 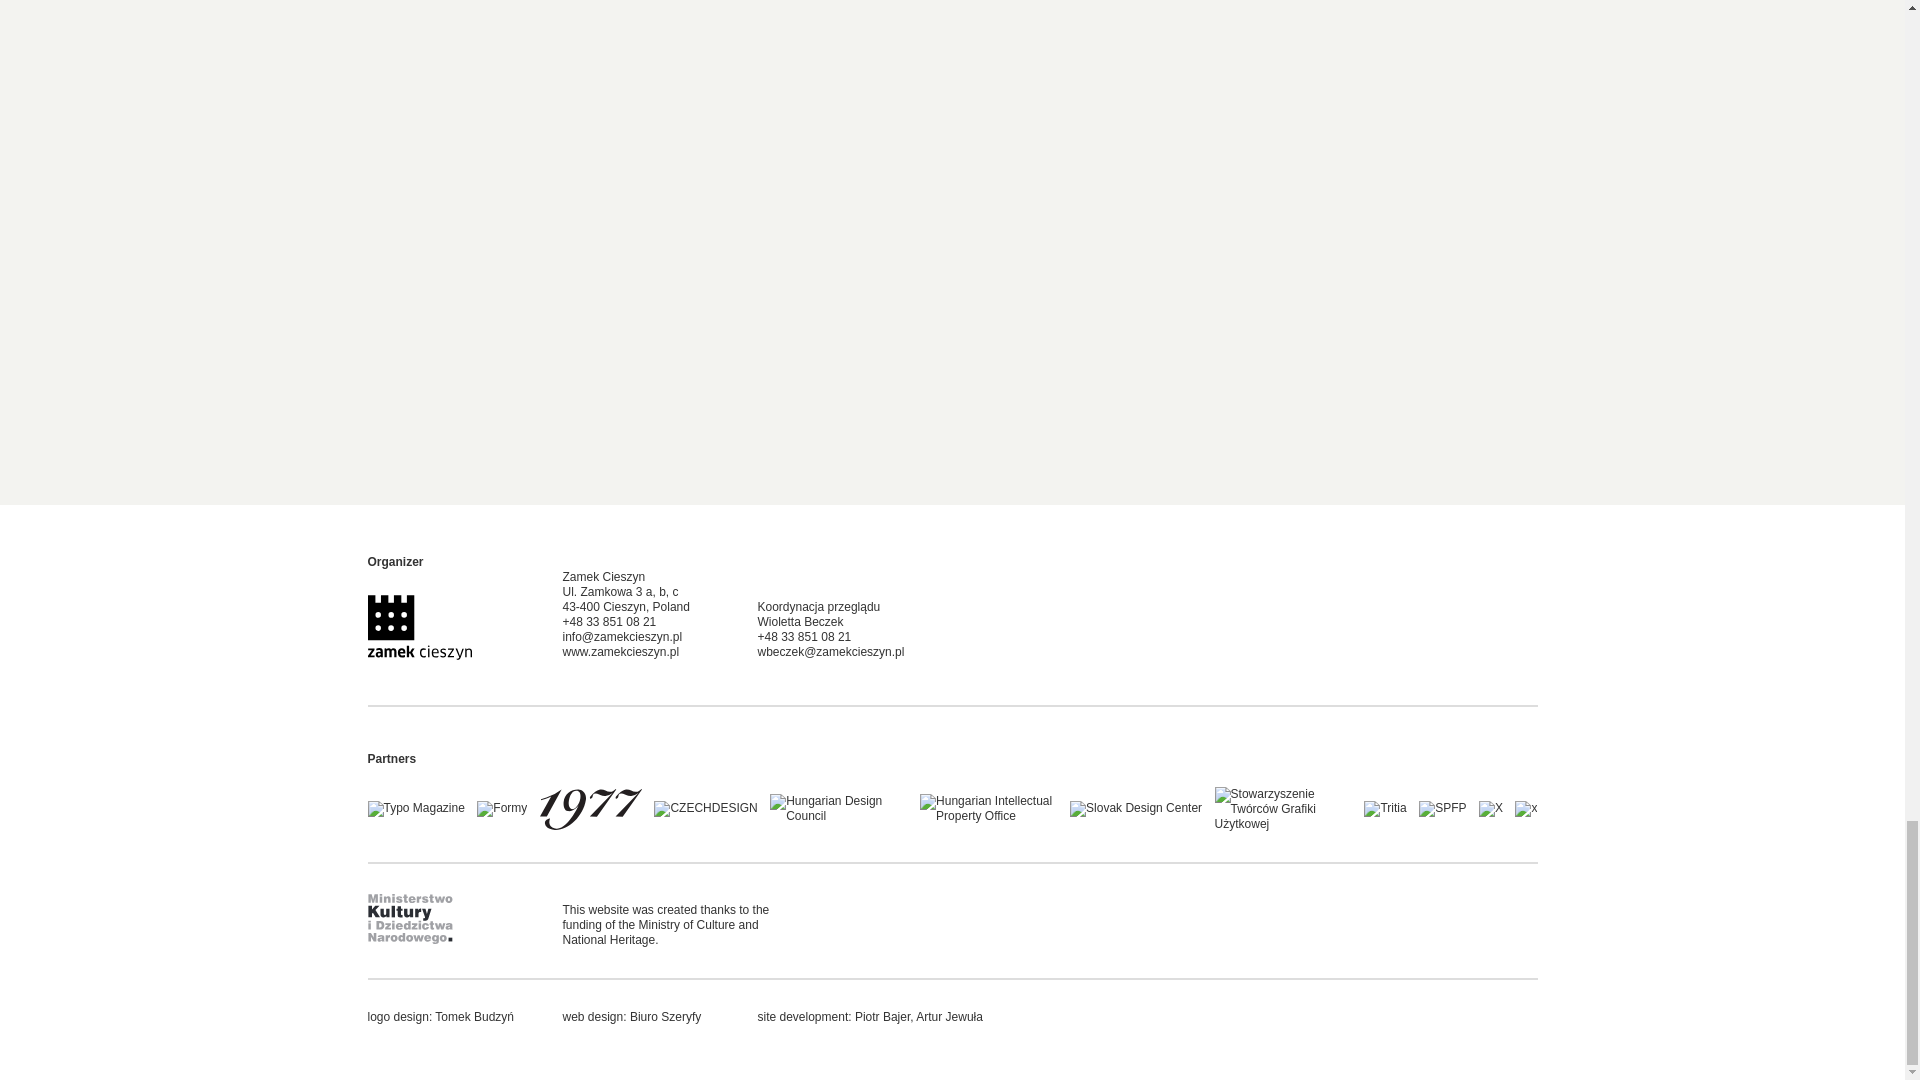 I want to click on CZECHDESIGN, so click(x=705, y=808).